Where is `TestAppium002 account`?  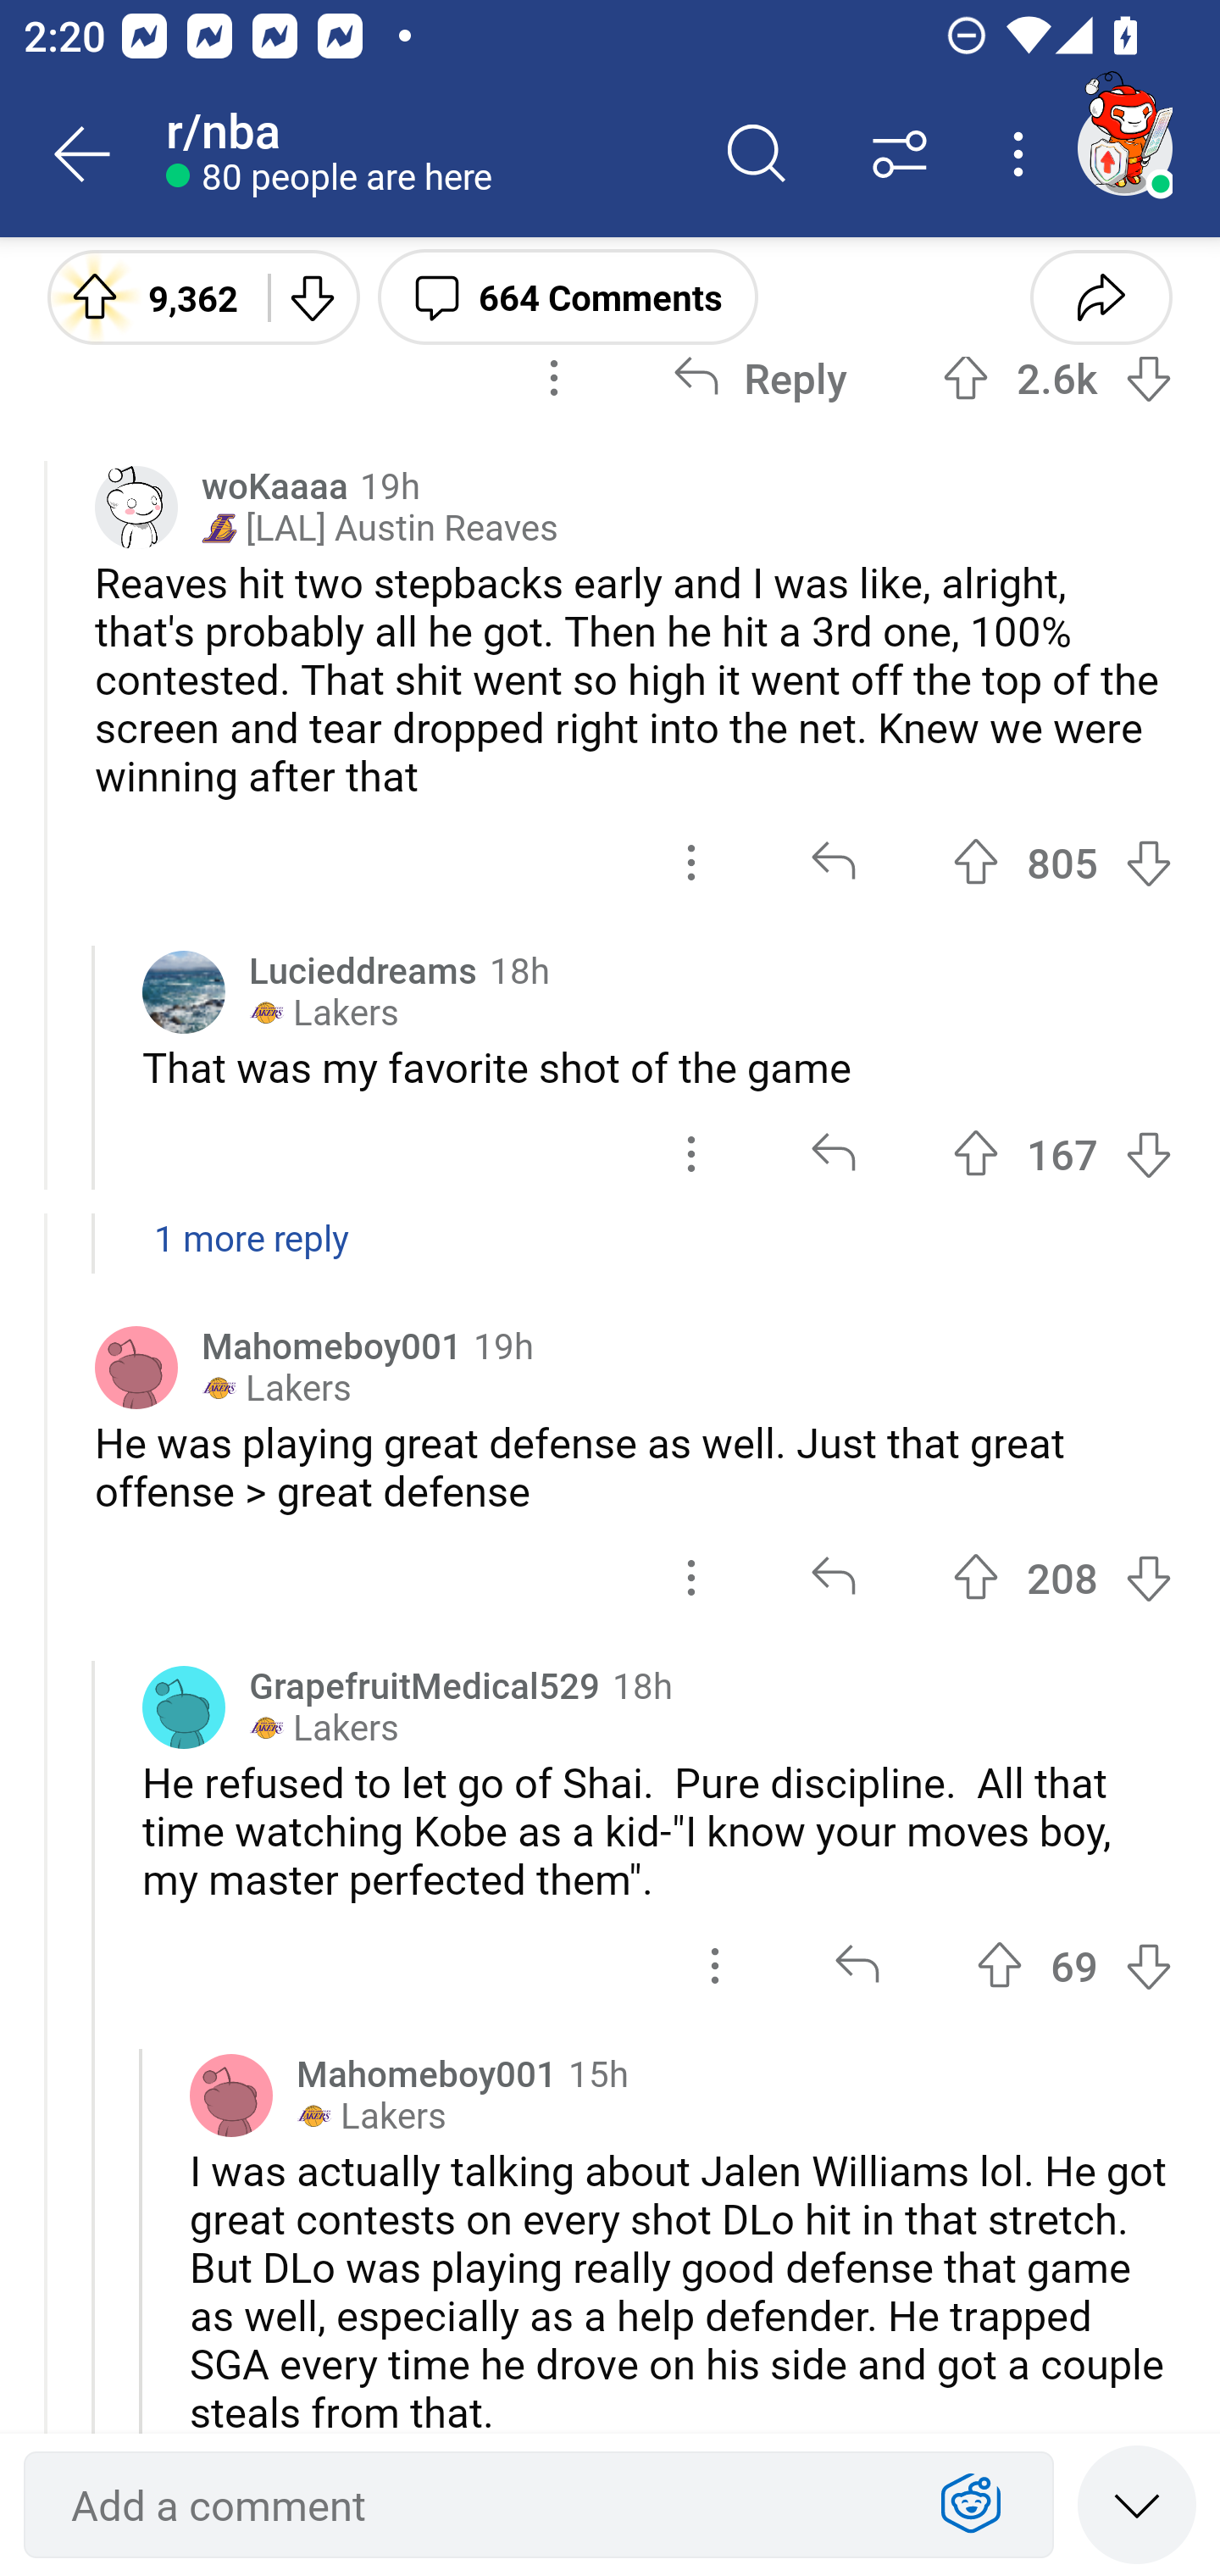 TestAppium002 account is located at coordinates (1124, 147).